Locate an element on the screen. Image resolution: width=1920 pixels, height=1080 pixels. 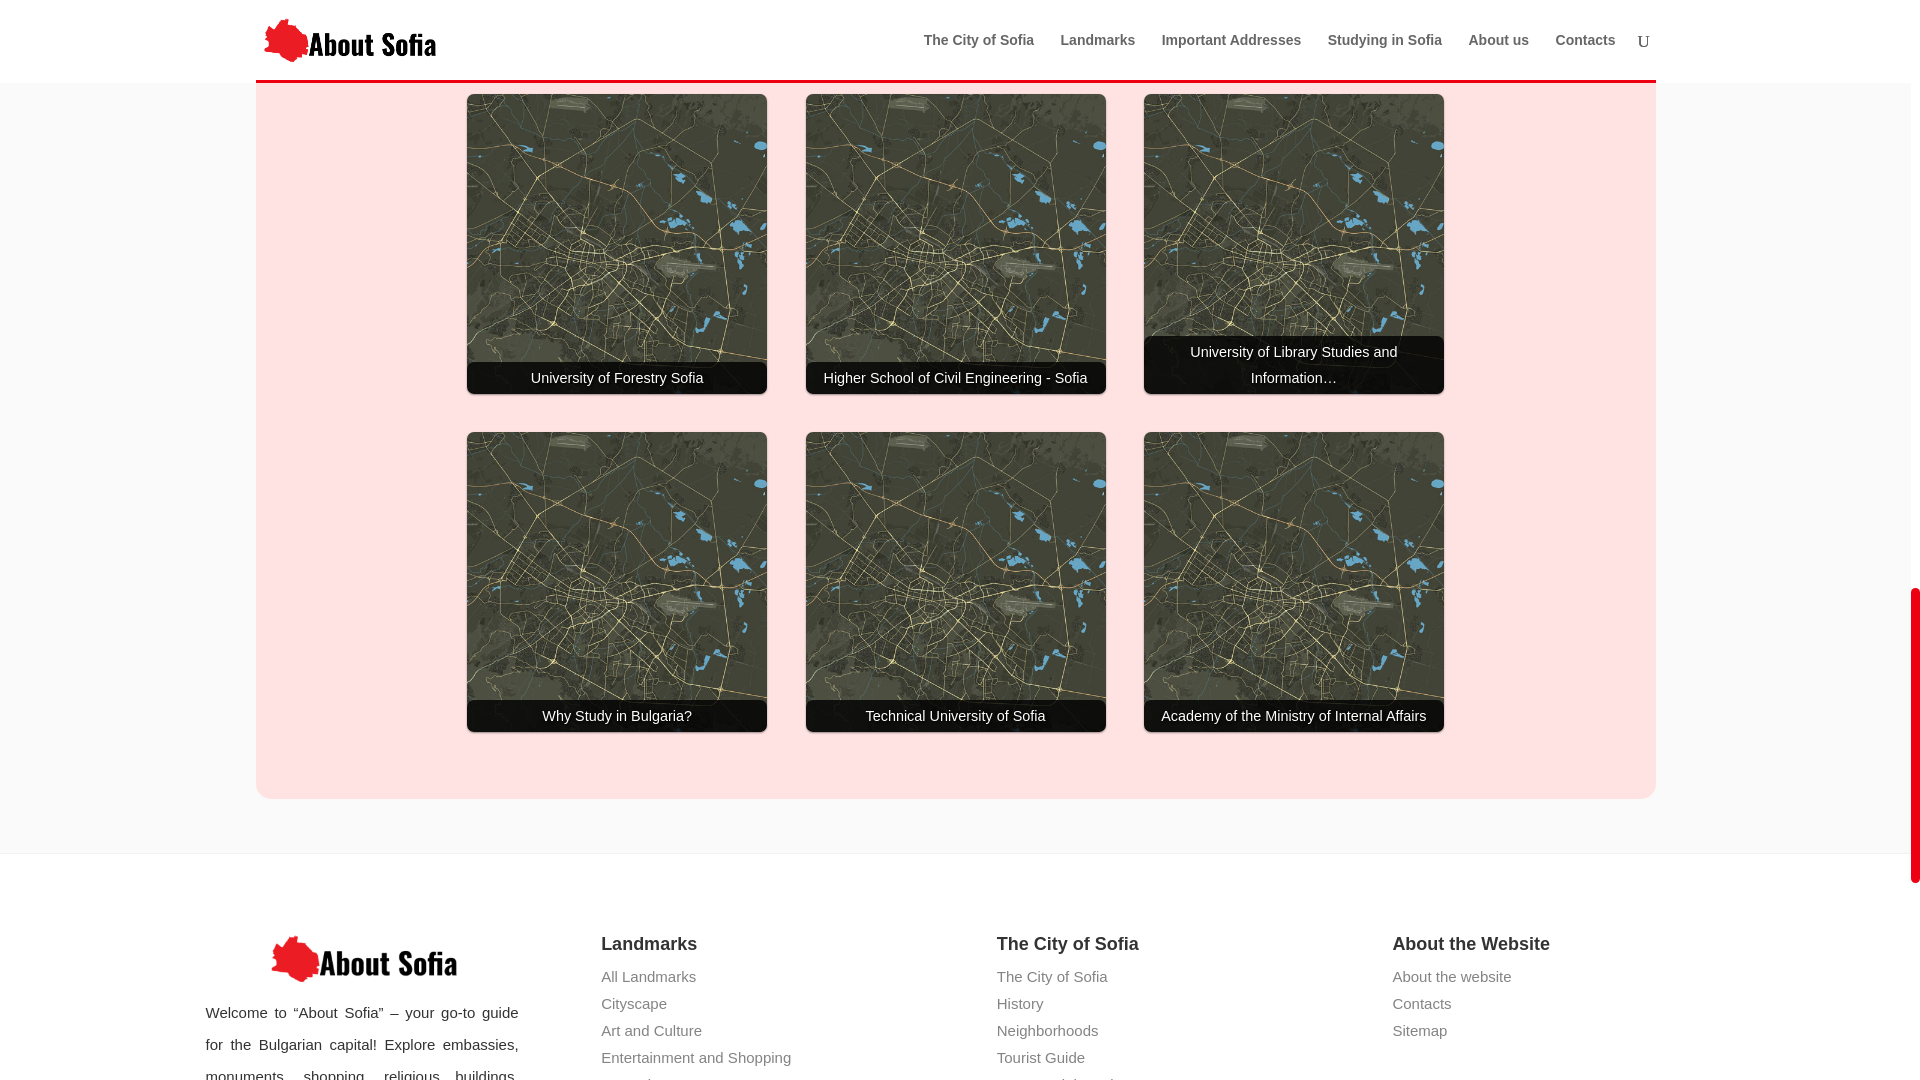
Why Study in Bulgaria? is located at coordinates (616, 582).